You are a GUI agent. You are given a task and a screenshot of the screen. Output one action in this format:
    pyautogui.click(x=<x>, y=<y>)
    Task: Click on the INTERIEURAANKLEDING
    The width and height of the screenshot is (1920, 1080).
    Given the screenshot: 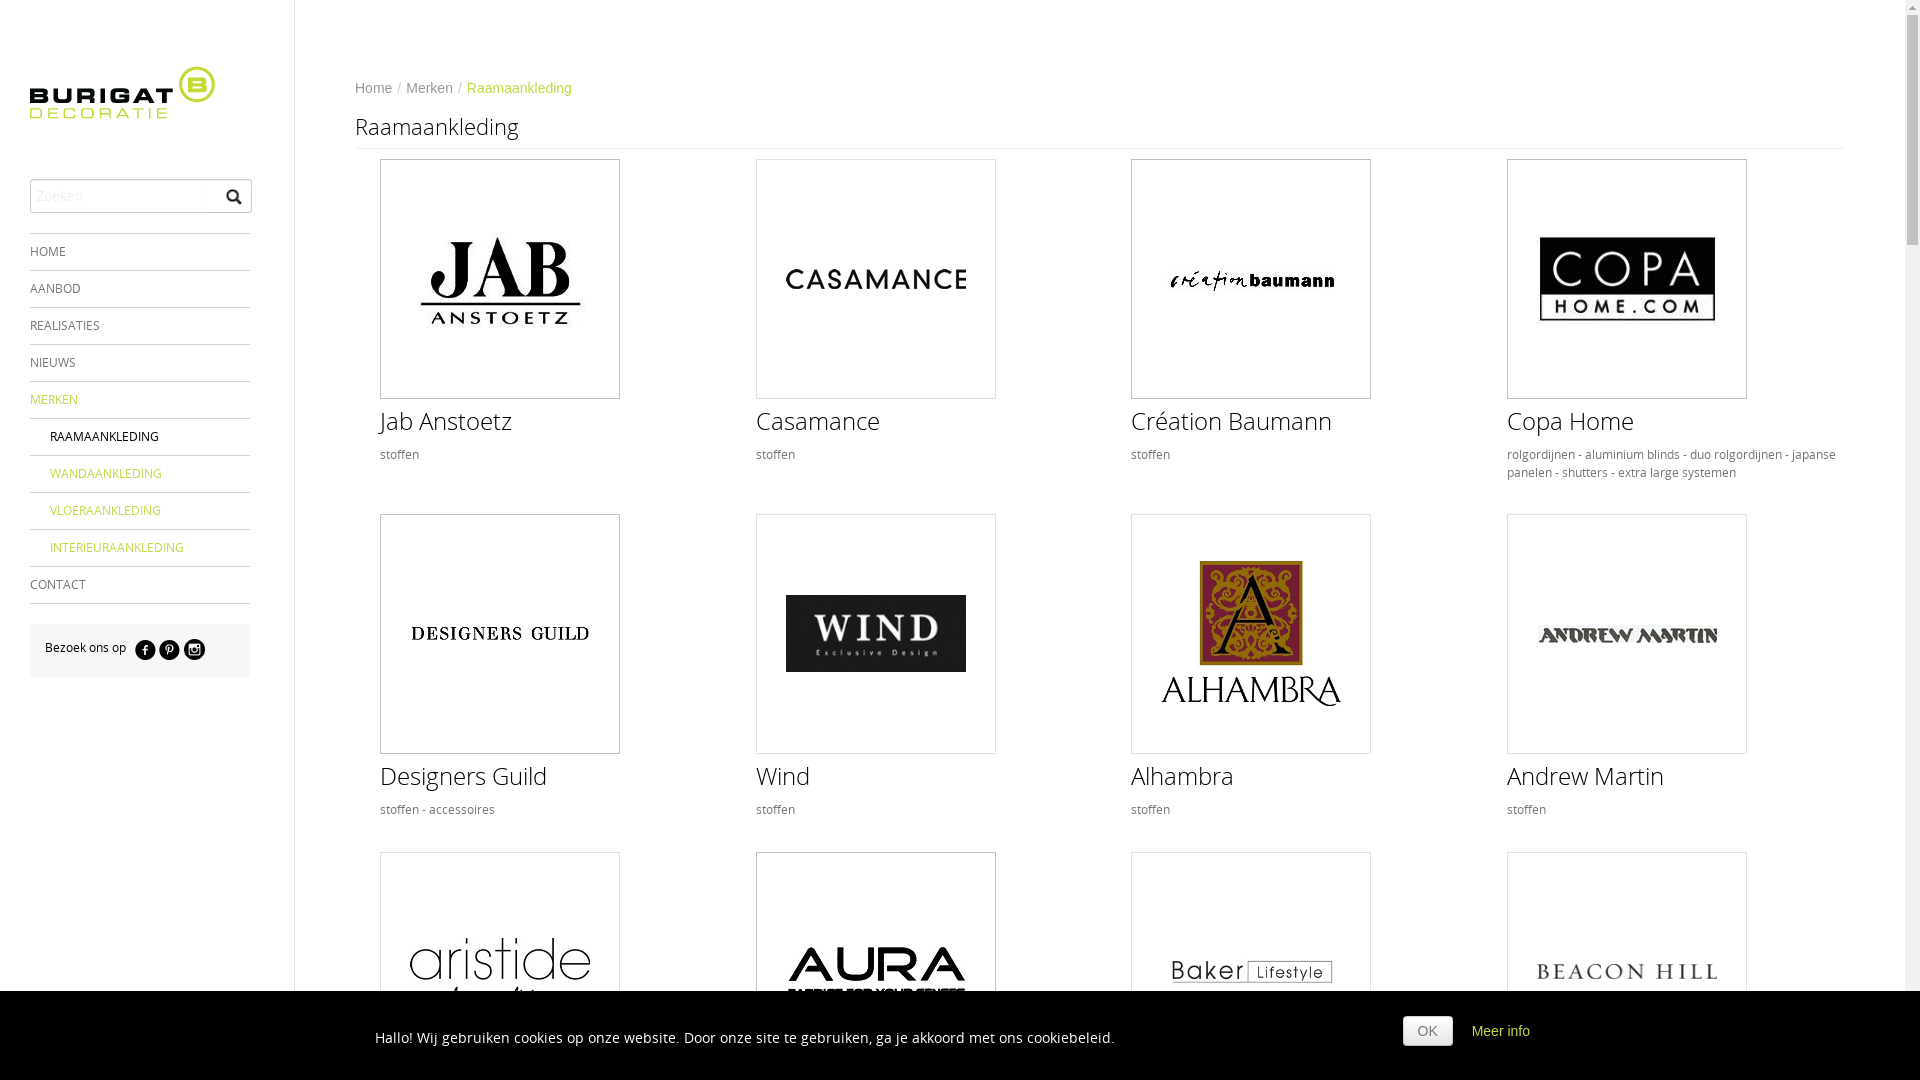 What is the action you would take?
    pyautogui.click(x=140, y=548)
    